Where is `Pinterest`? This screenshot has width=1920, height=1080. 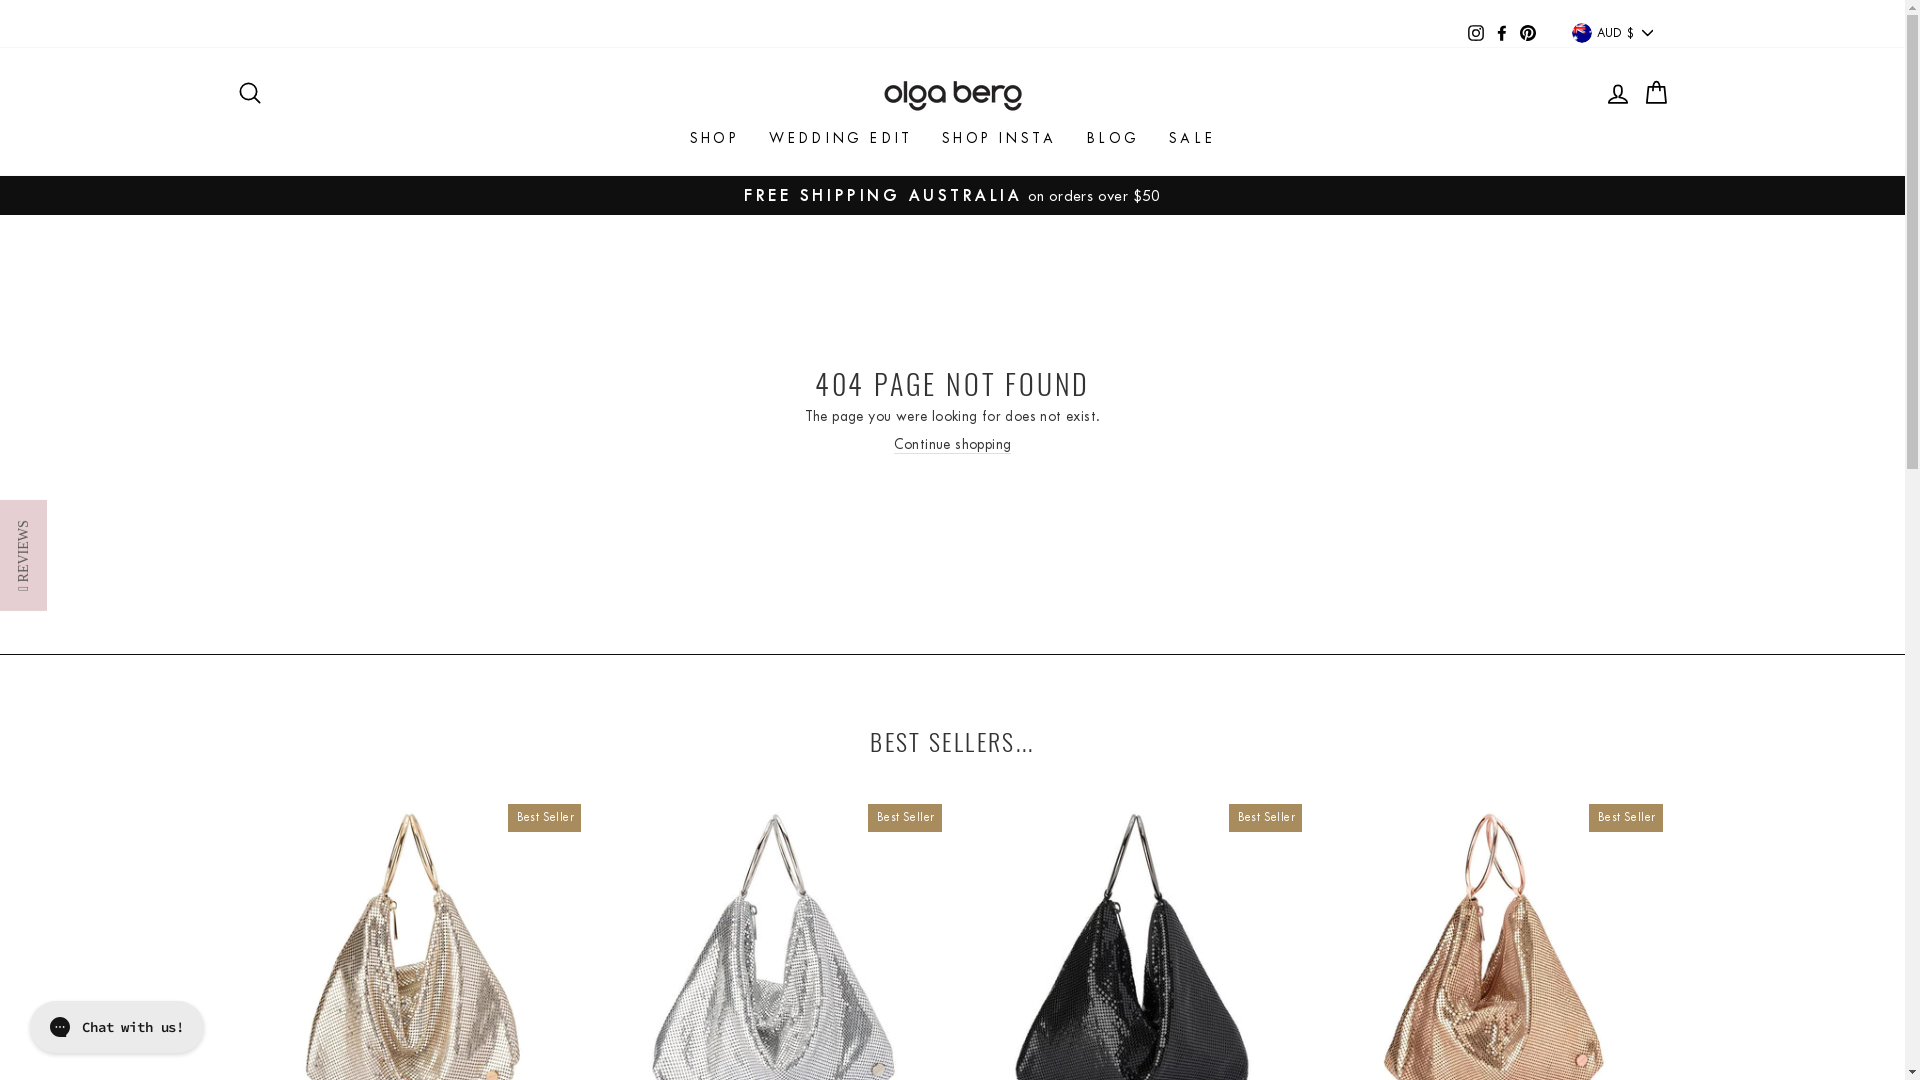 Pinterest is located at coordinates (1528, 33).